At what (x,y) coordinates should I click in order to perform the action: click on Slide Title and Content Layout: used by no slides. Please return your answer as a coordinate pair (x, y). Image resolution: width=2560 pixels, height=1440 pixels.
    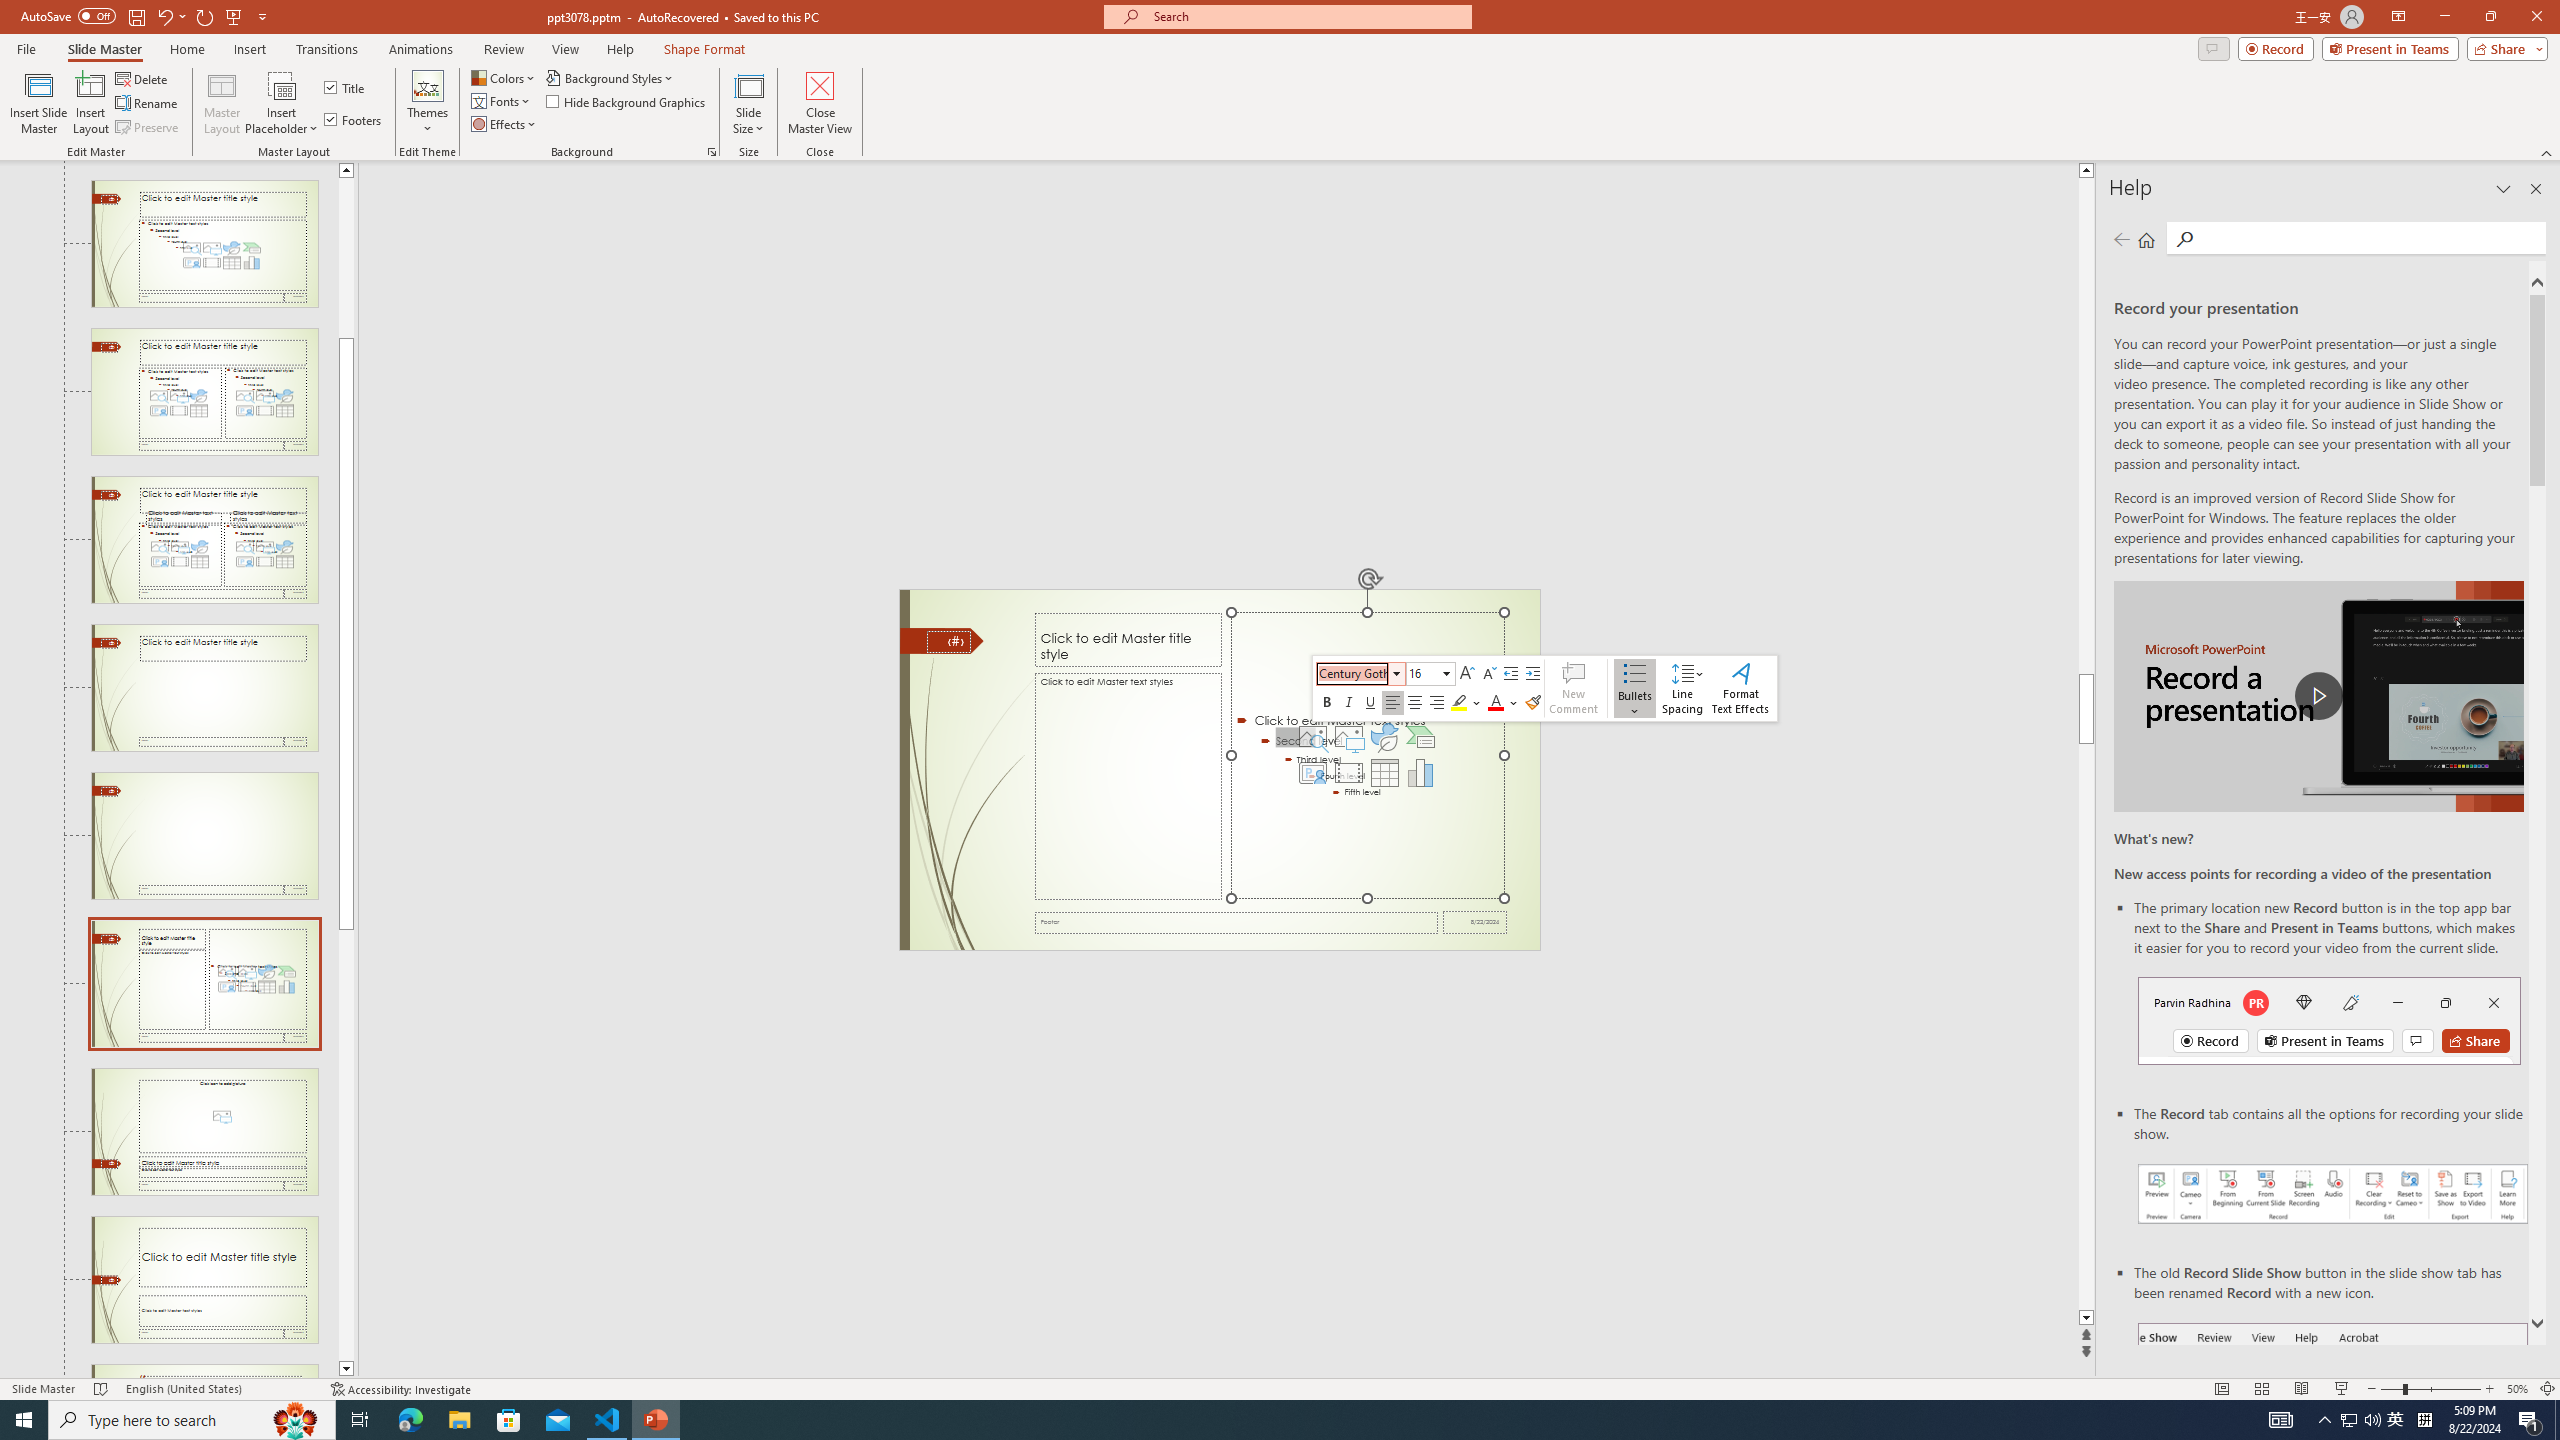
    Looking at the image, I should click on (204, 244).